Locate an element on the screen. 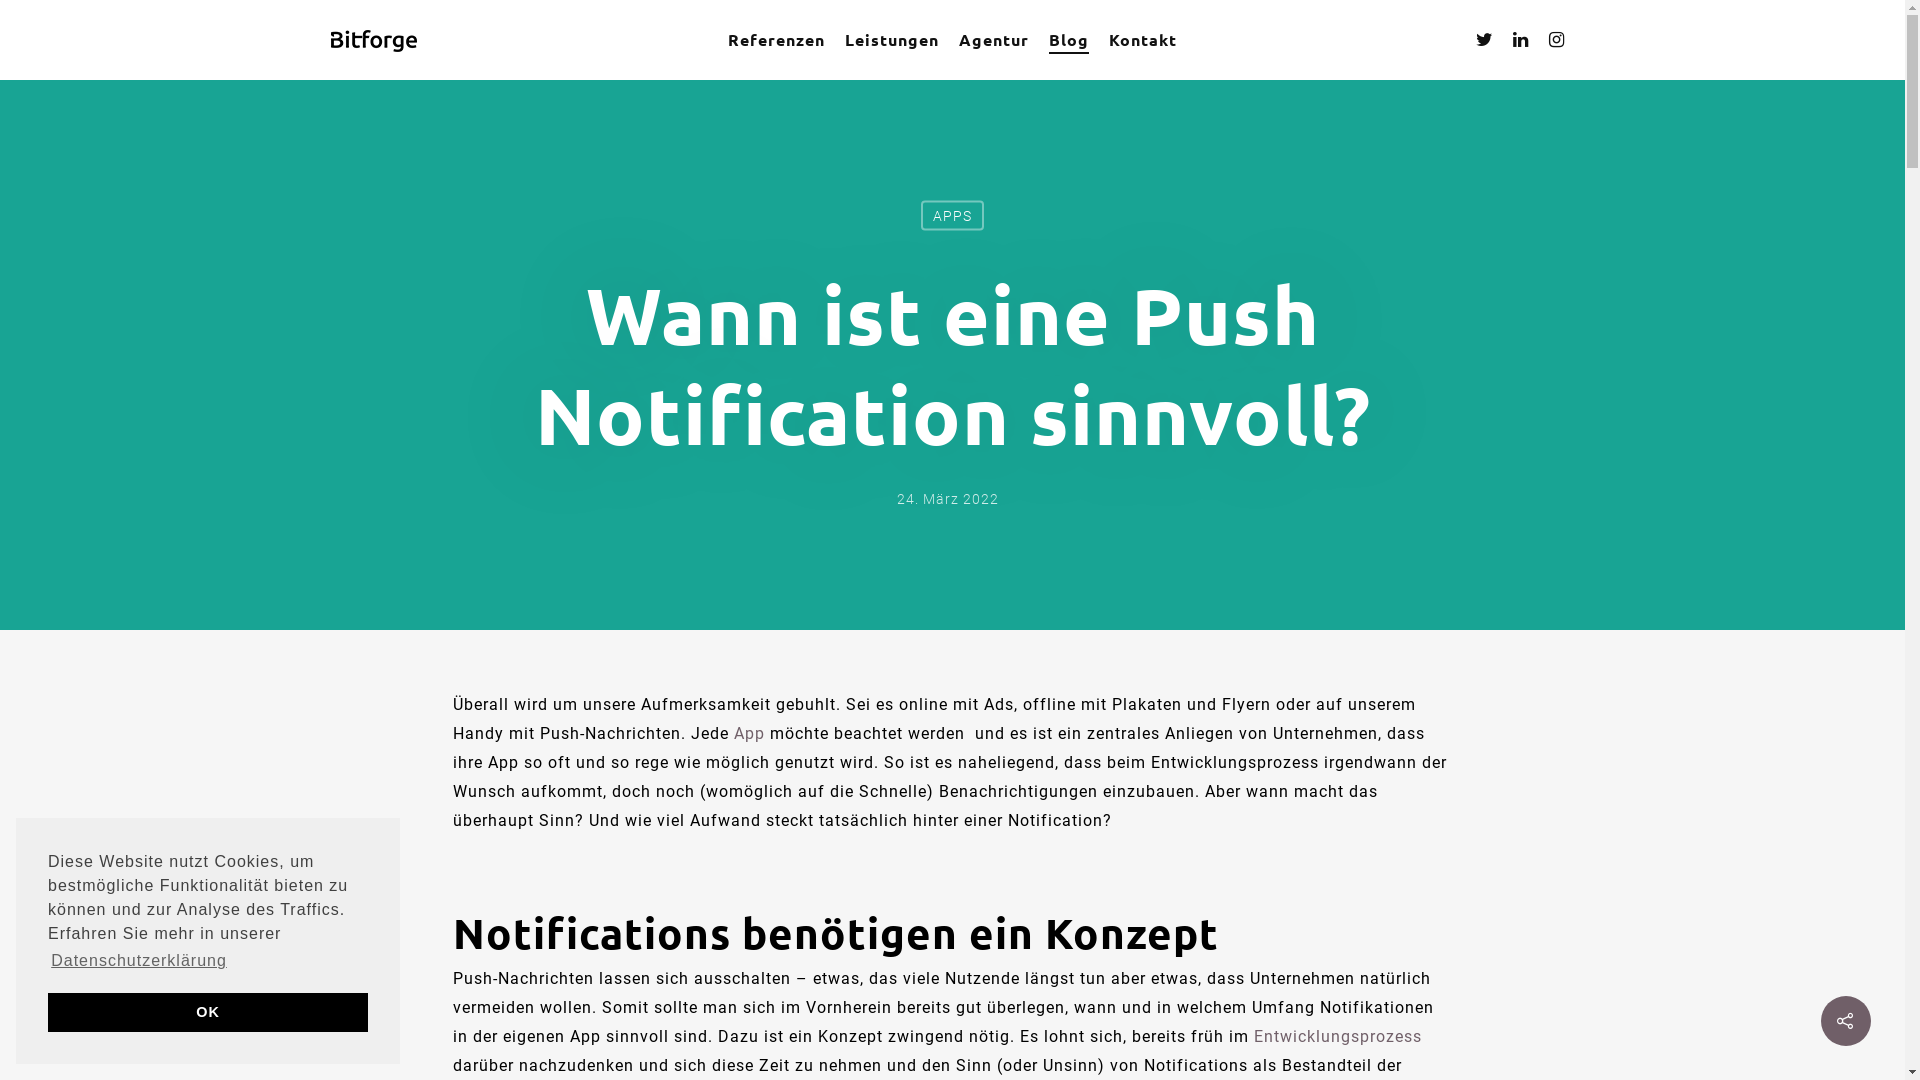 The image size is (1920, 1080). APPS is located at coordinates (952, 215).